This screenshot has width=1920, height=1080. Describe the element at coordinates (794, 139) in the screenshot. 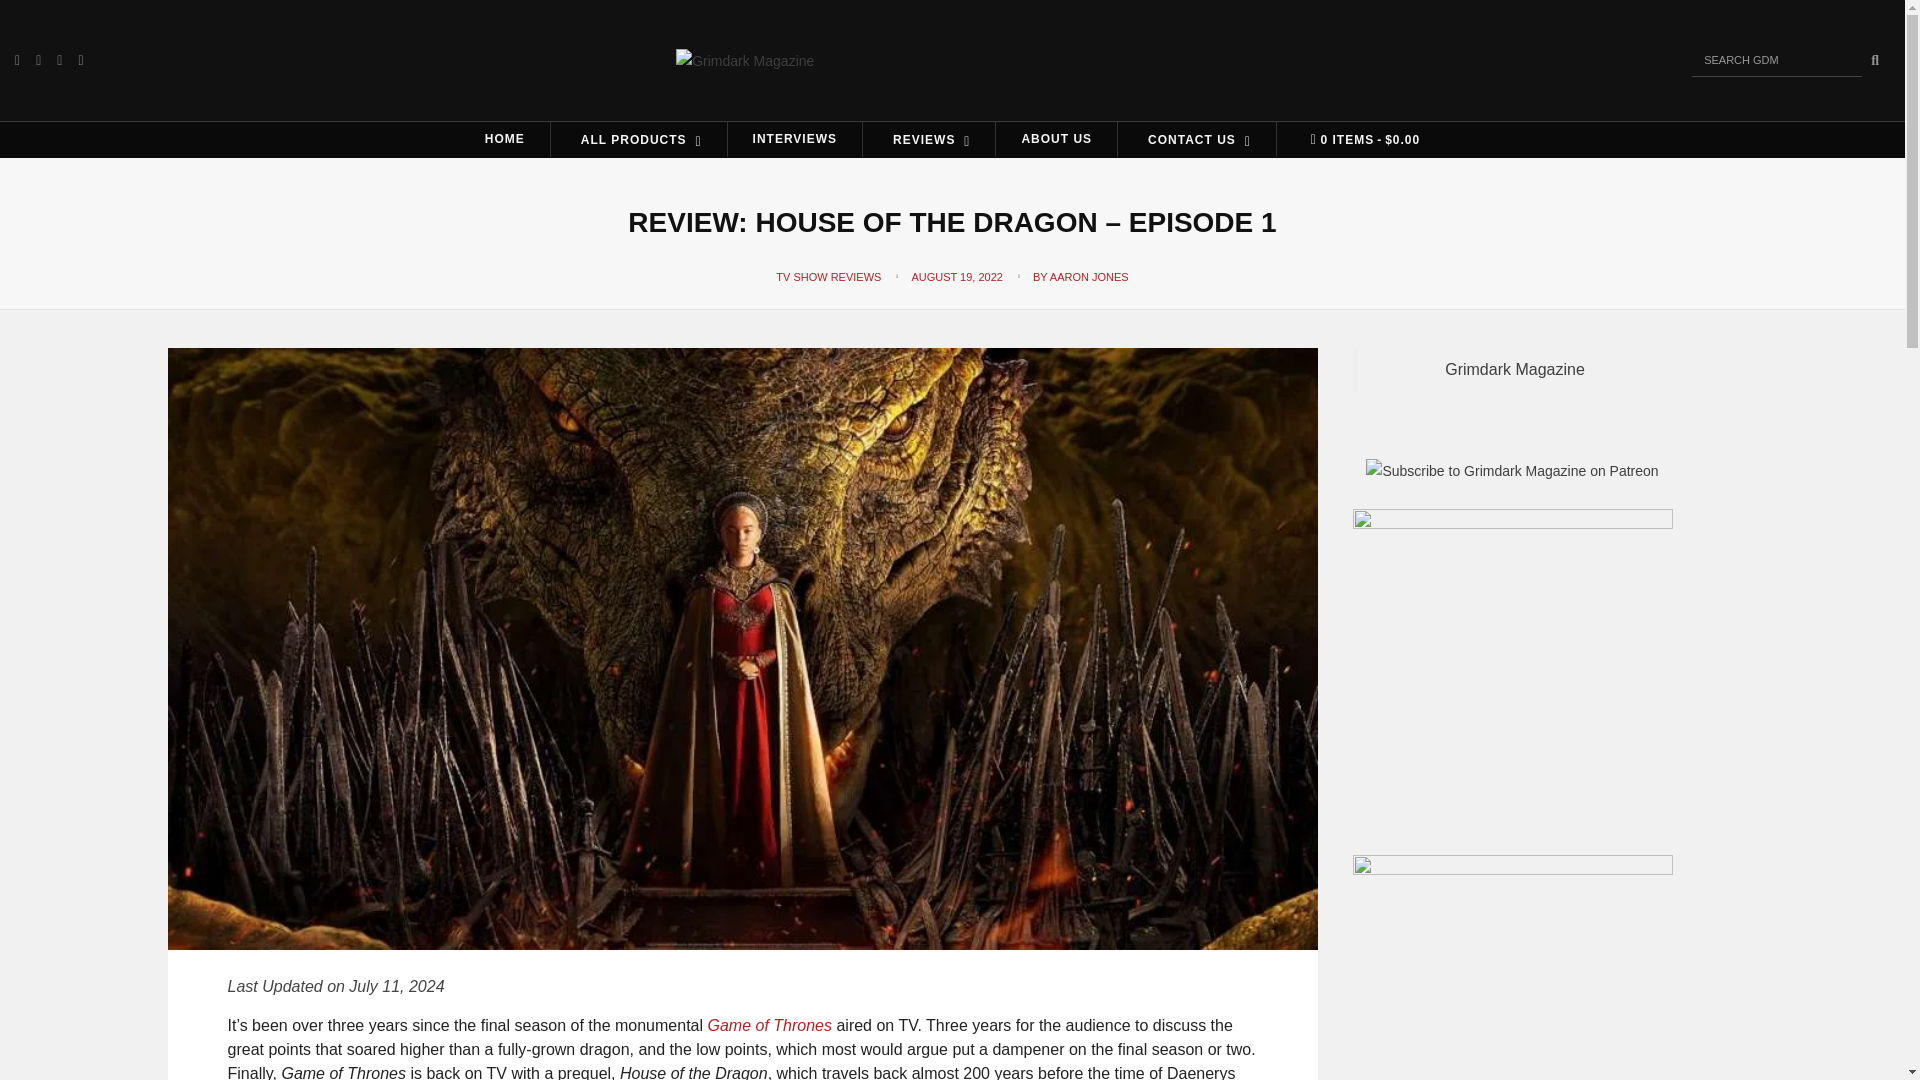

I see `INTERVIEWS` at that location.